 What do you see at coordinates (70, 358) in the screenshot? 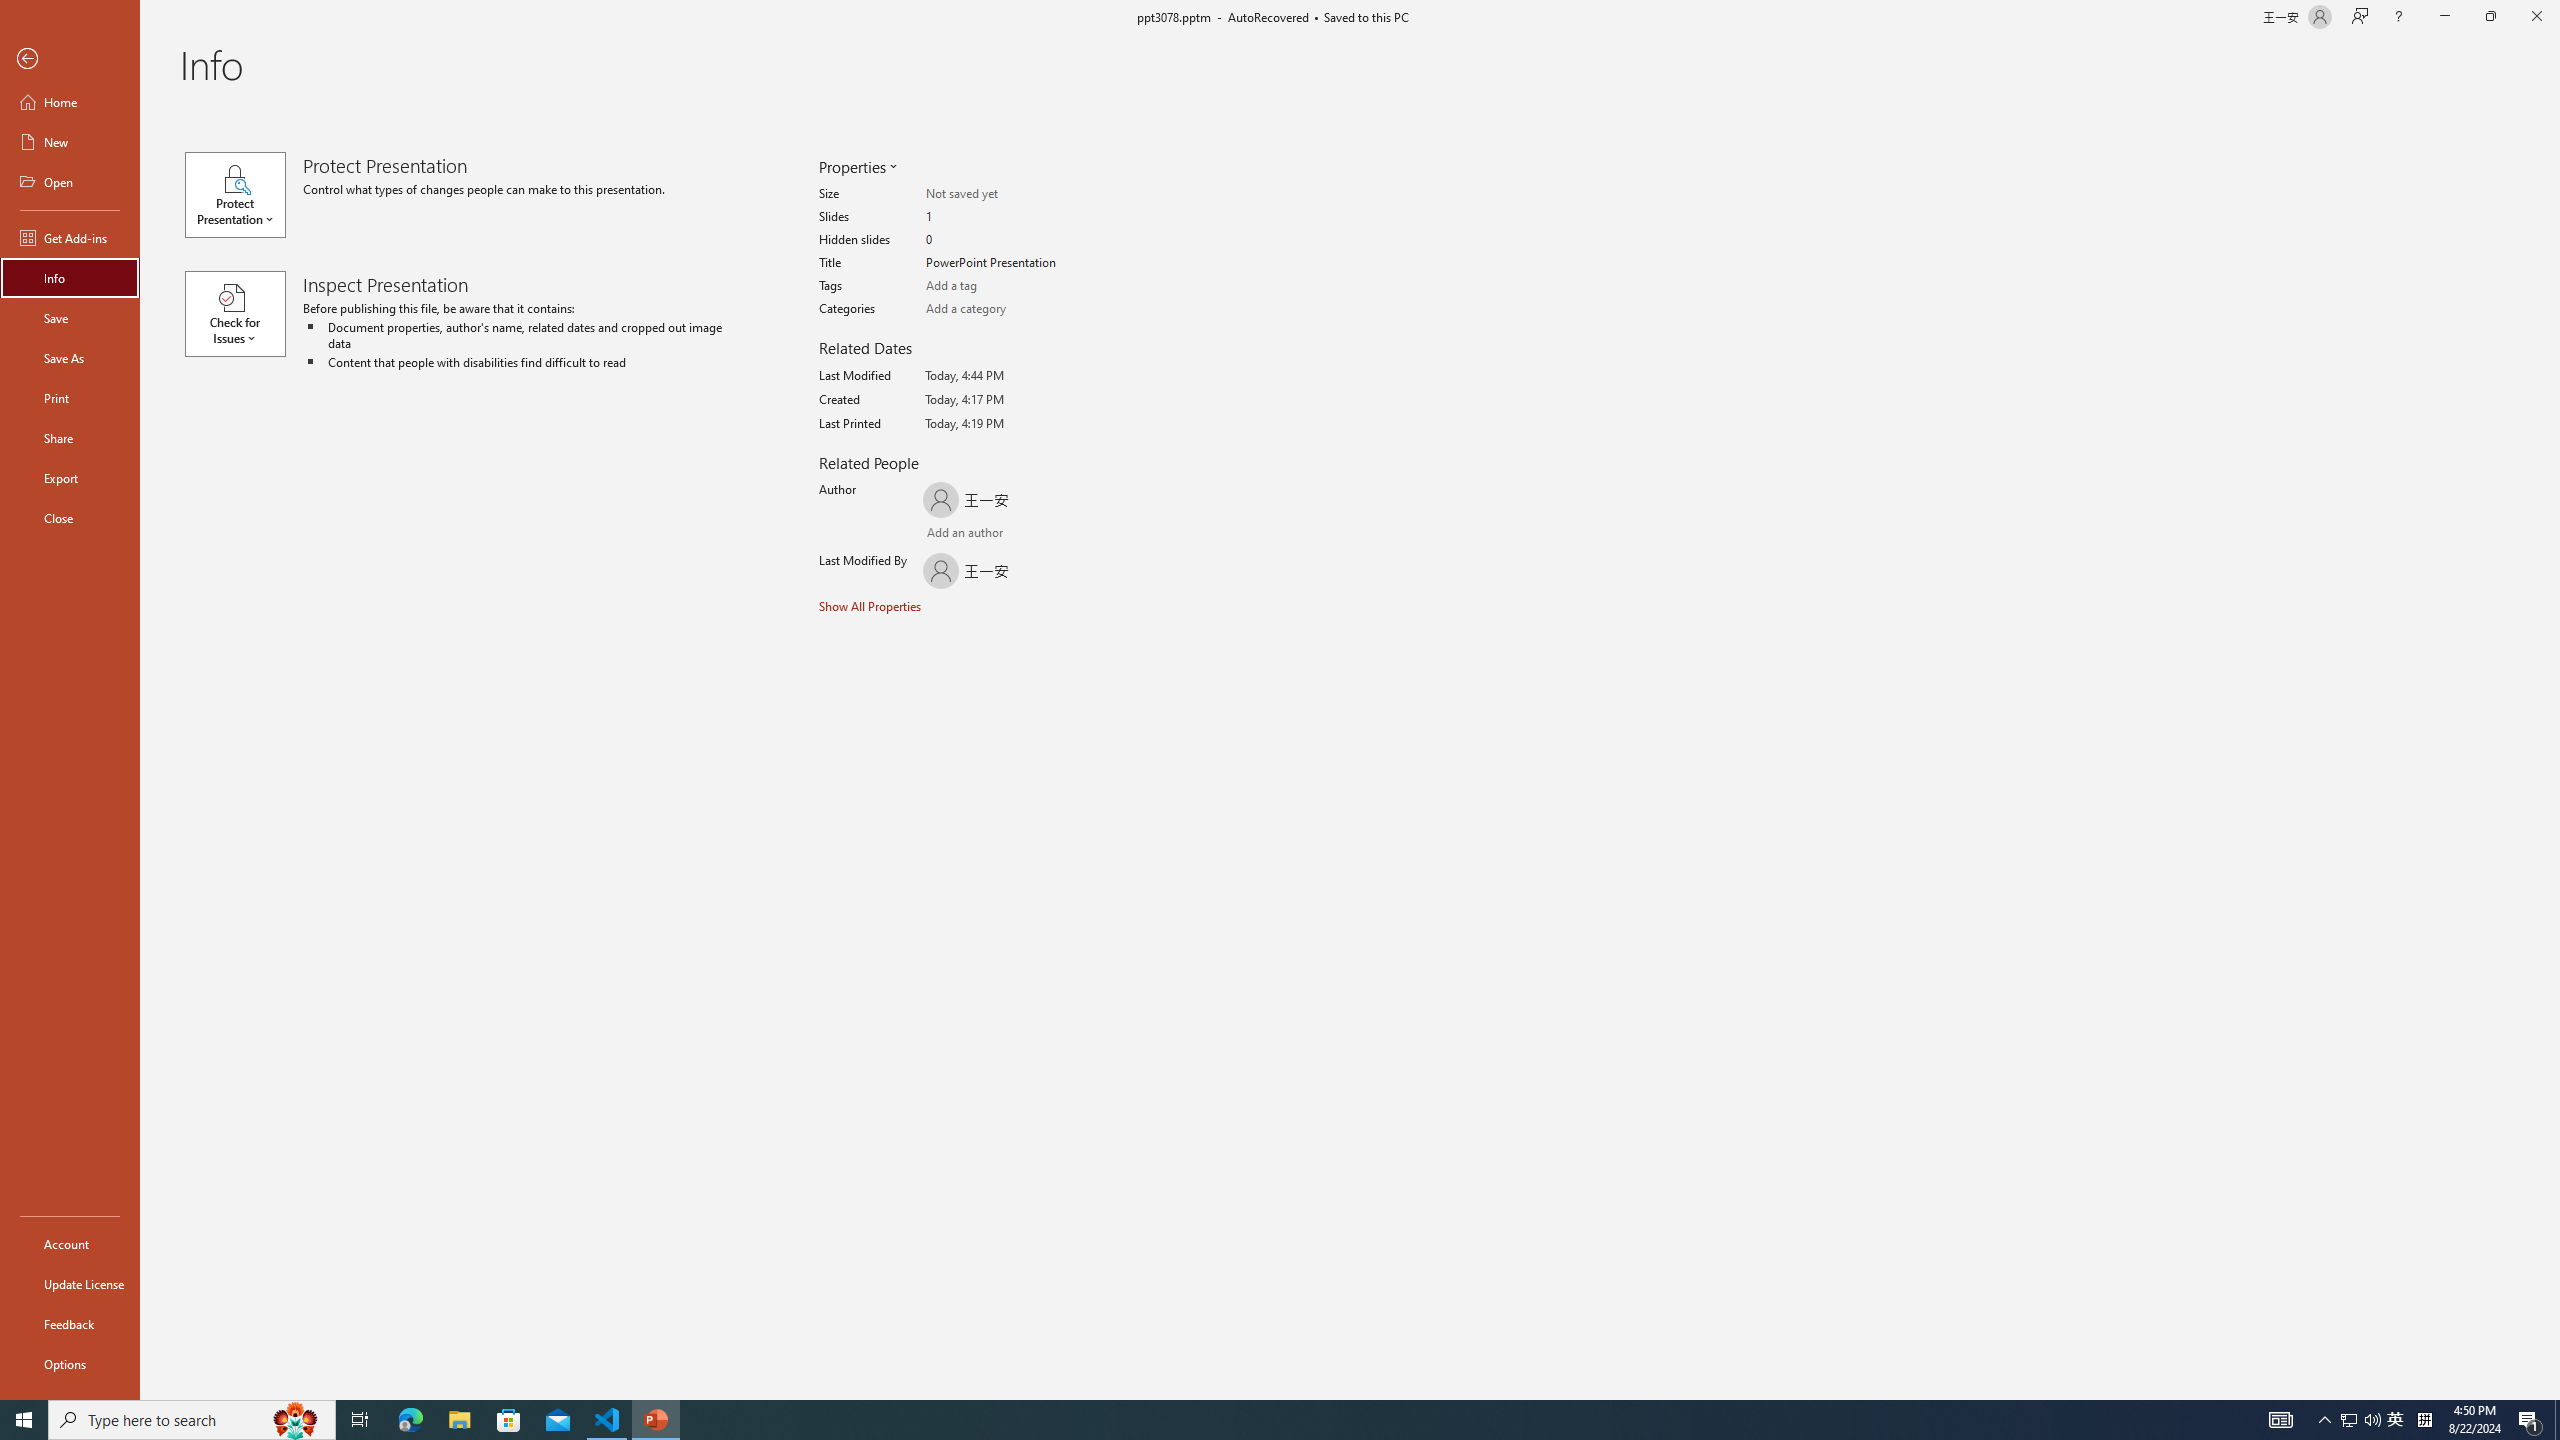
I see `Save As` at bounding box center [70, 358].